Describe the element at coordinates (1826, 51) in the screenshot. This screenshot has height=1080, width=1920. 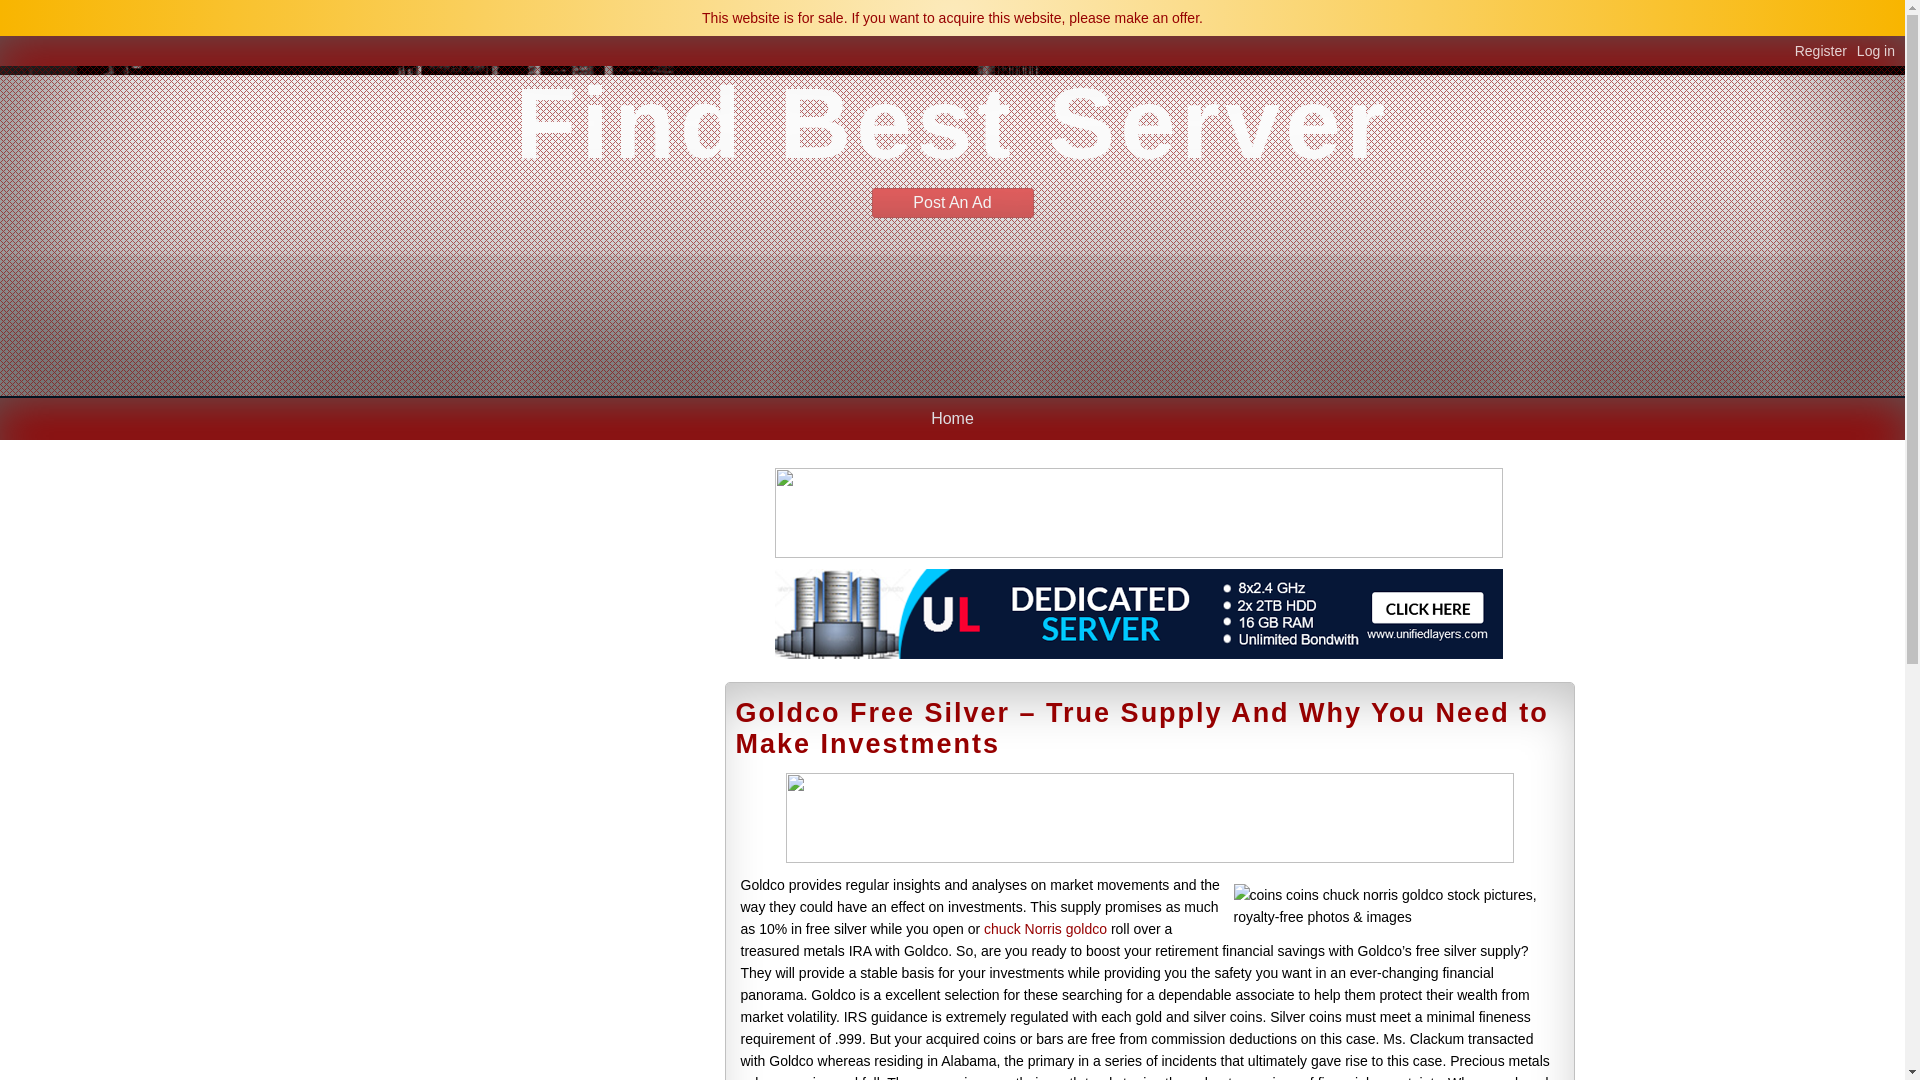
I see `Register` at that location.